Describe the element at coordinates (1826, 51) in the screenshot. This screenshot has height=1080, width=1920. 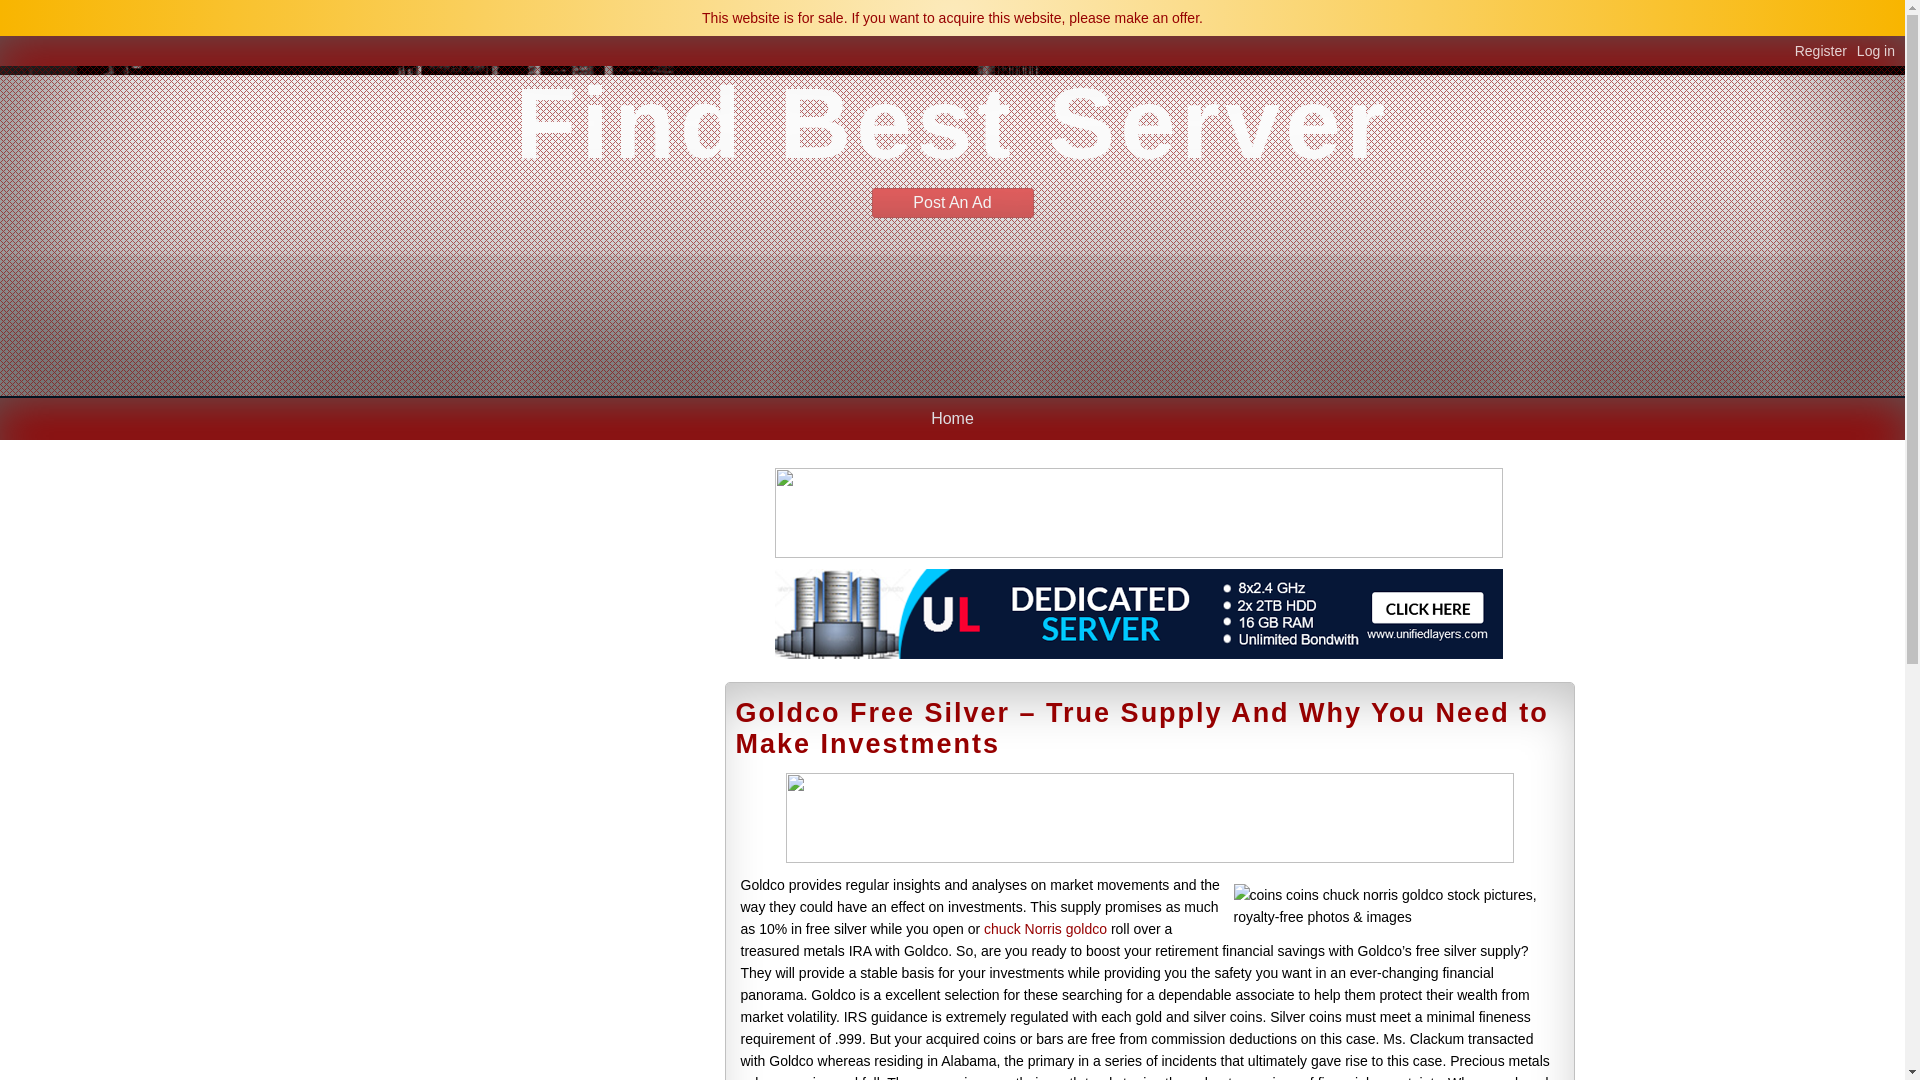
I see `Register` at that location.